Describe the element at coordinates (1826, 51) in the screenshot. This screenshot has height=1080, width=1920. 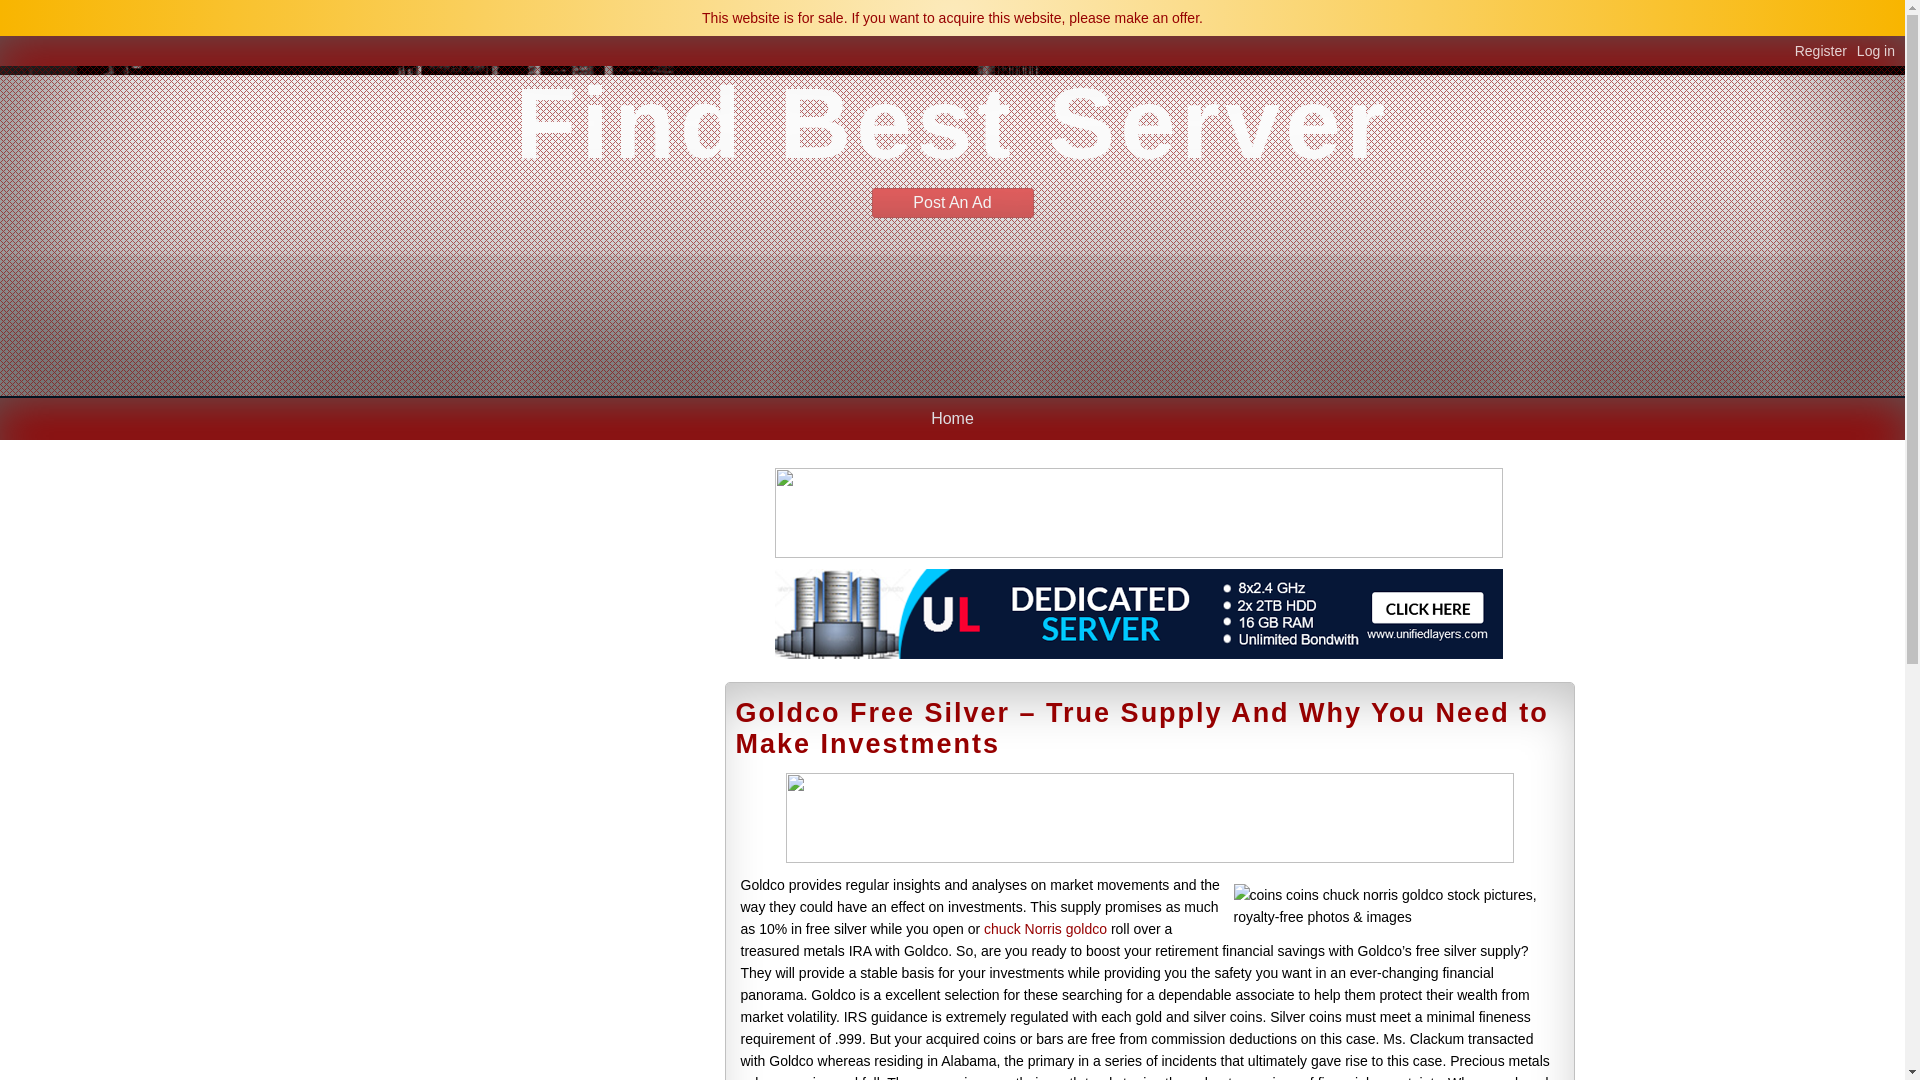
I see `Register` at that location.